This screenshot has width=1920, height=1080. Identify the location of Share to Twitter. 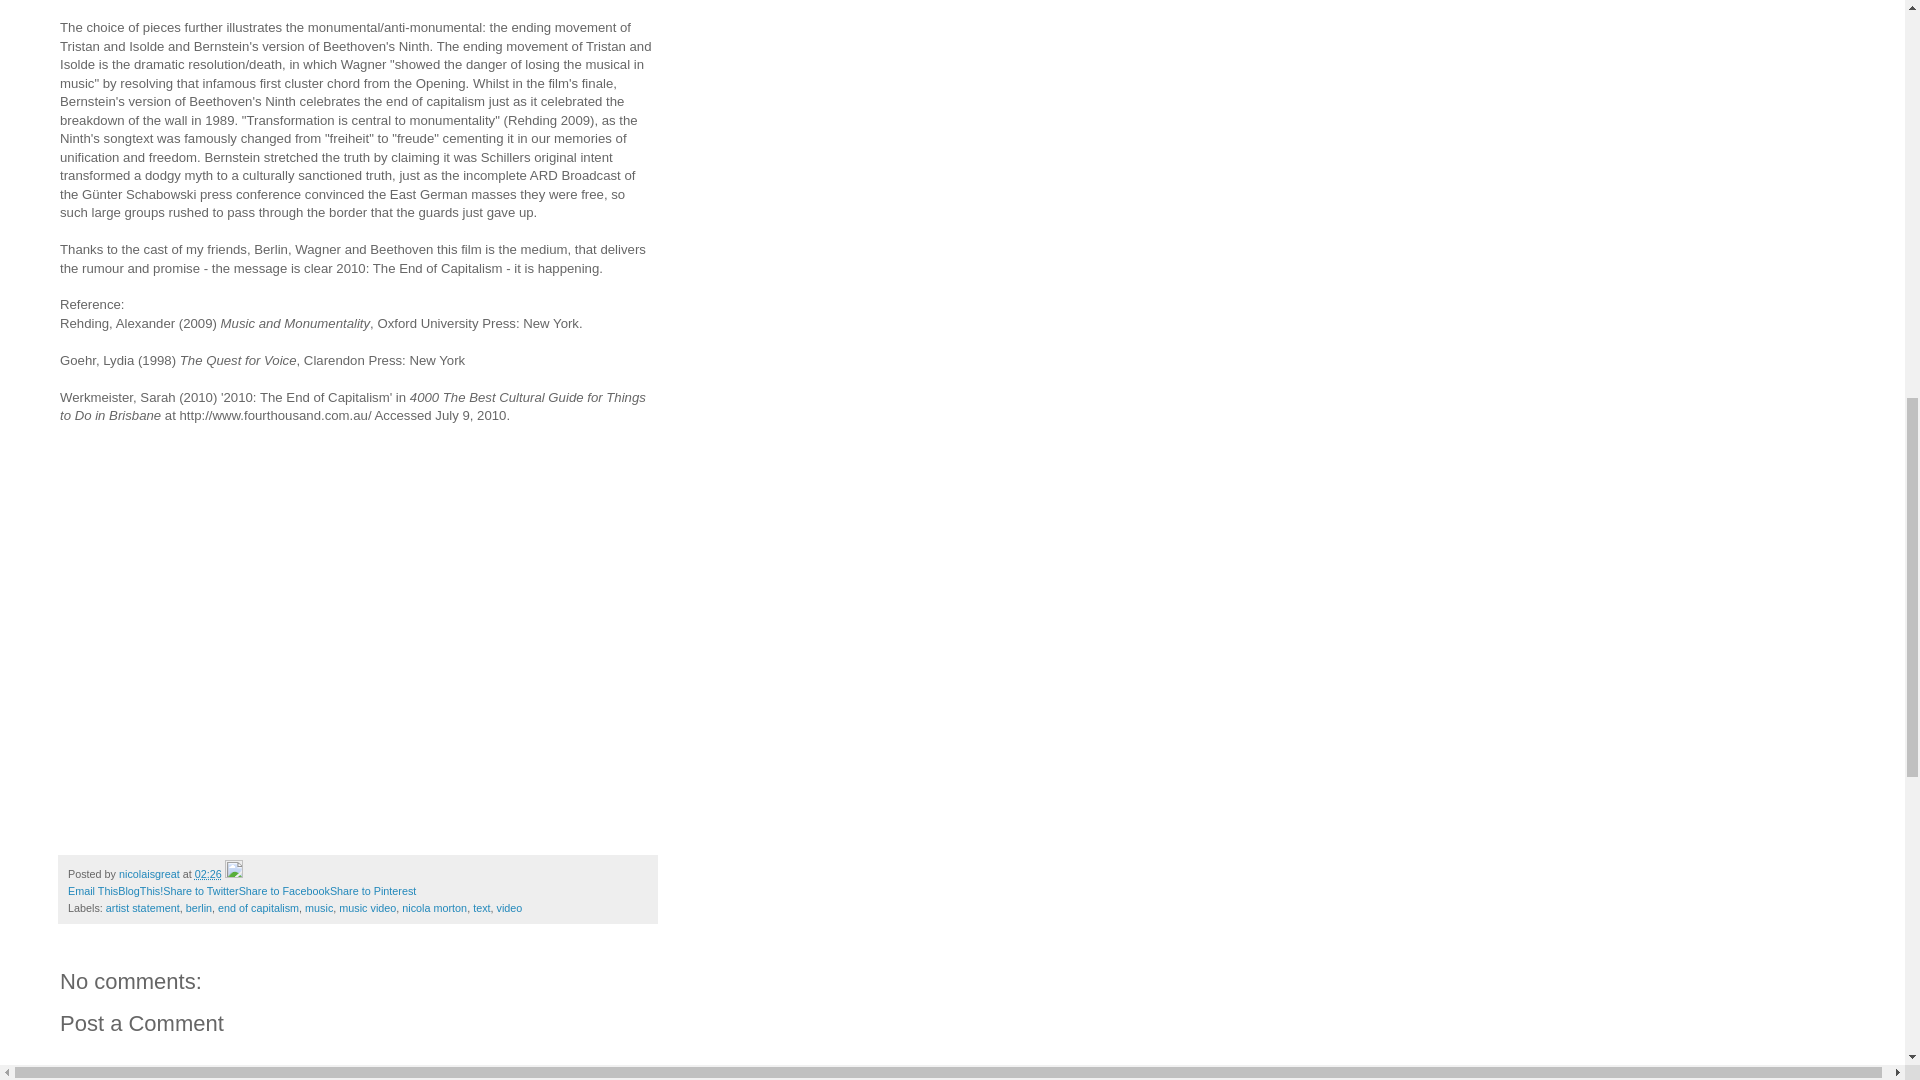
(200, 890).